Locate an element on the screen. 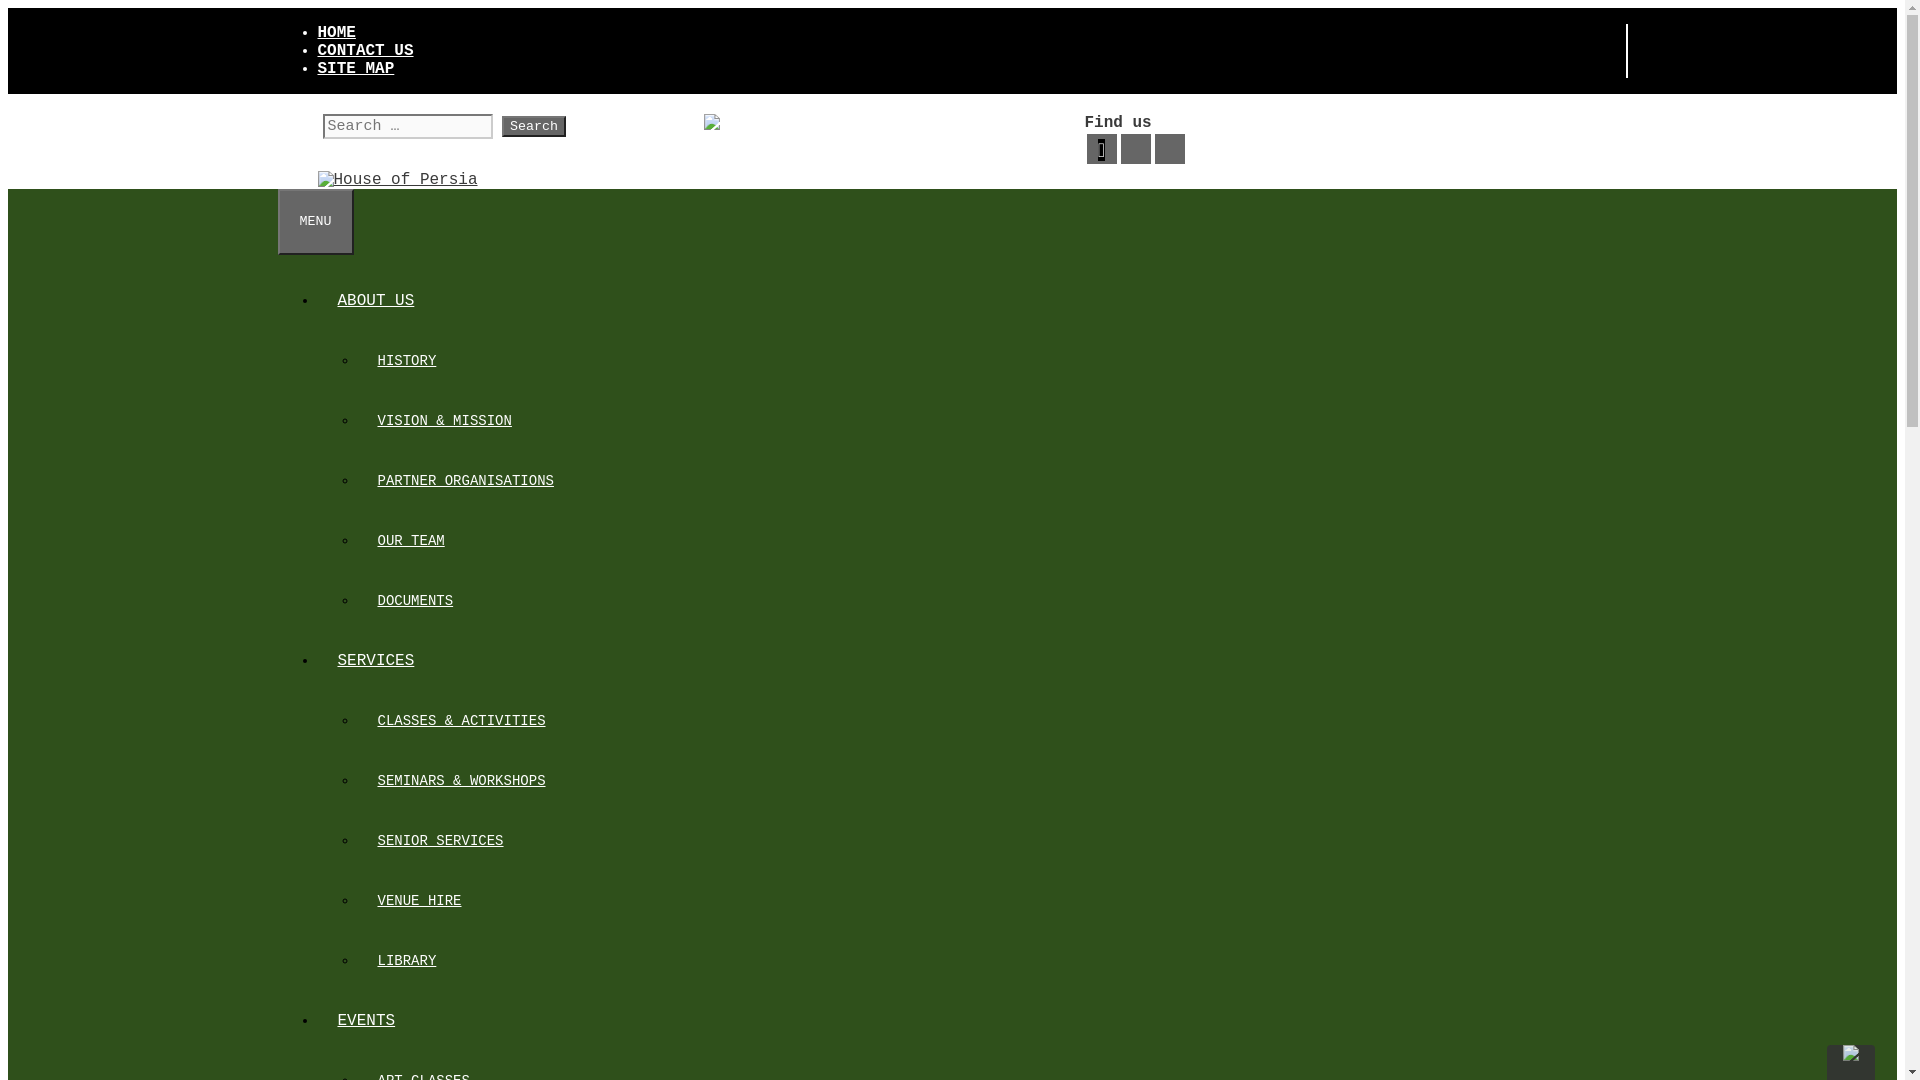 The height and width of the screenshot is (1080, 1920). Facebook is located at coordinates (1102, 150).